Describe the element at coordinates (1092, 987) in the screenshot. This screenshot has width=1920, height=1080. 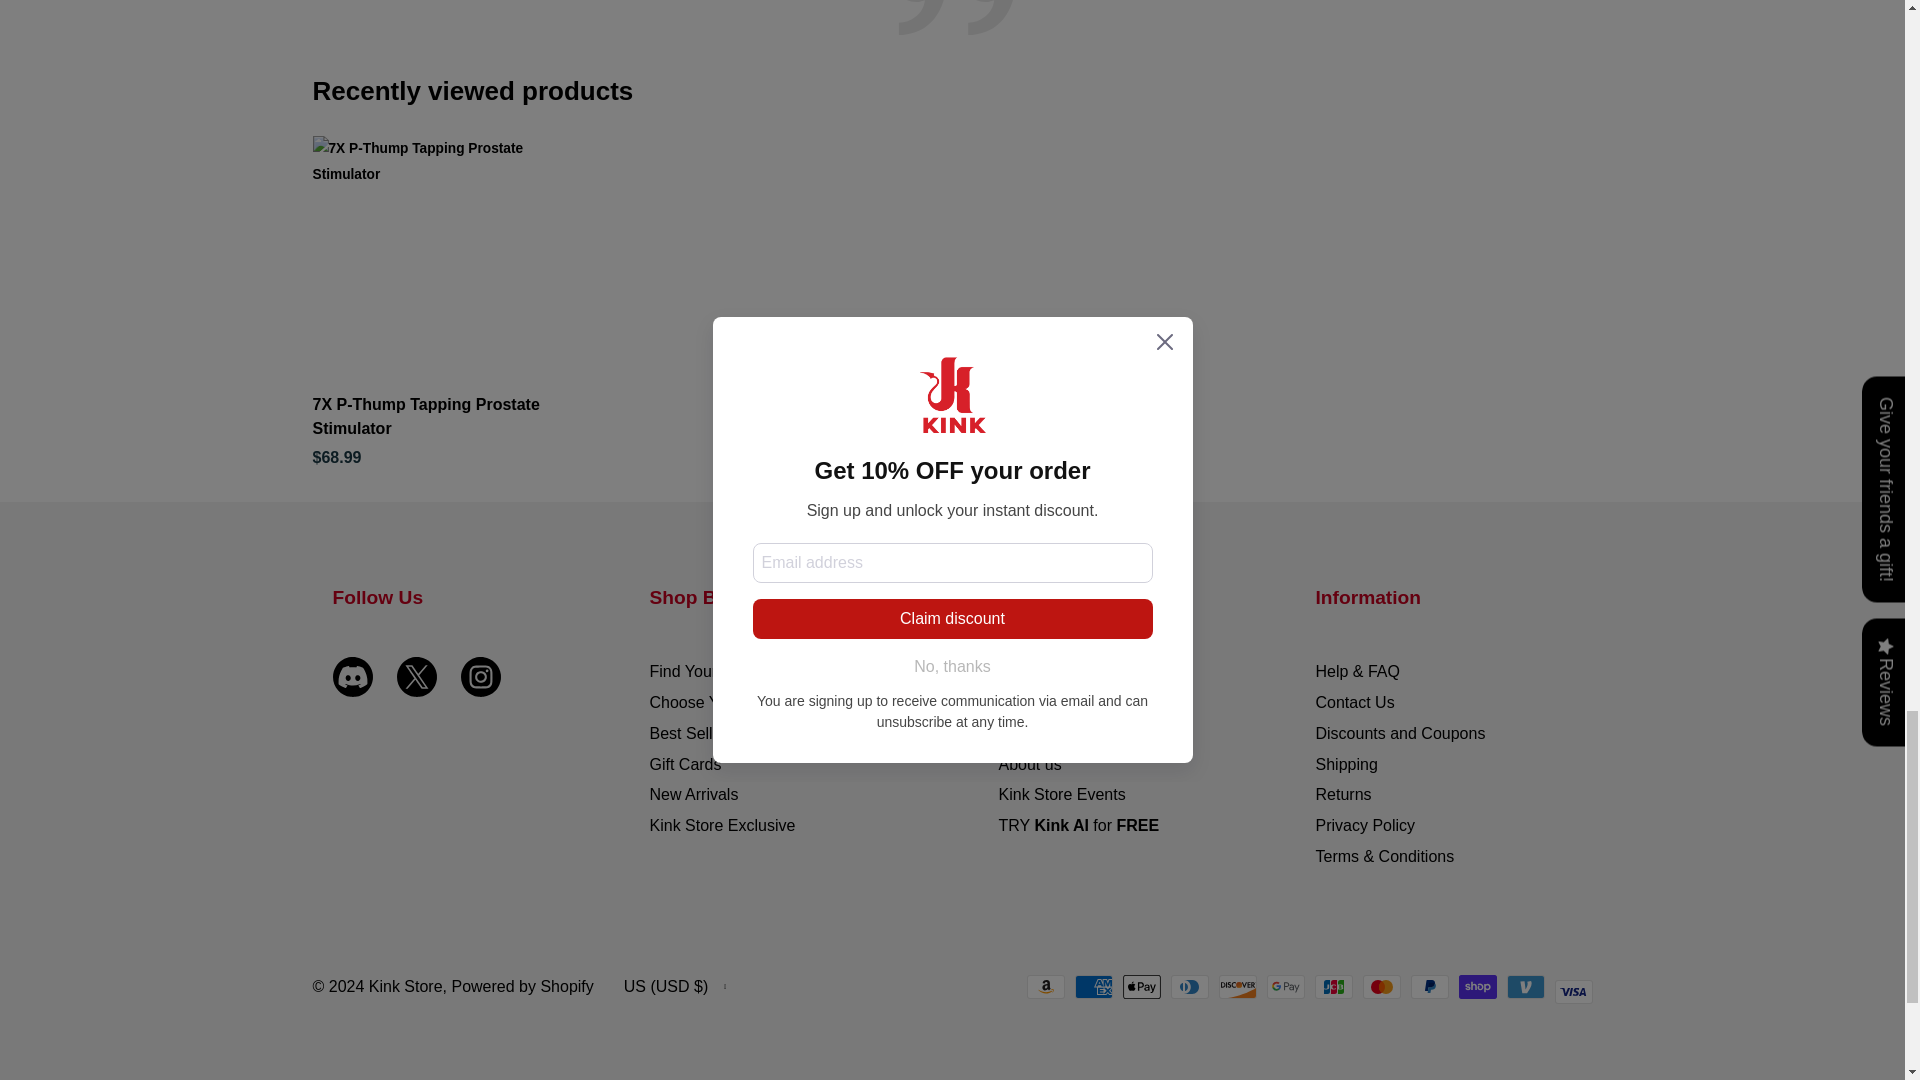
I see `American Express` at that location.